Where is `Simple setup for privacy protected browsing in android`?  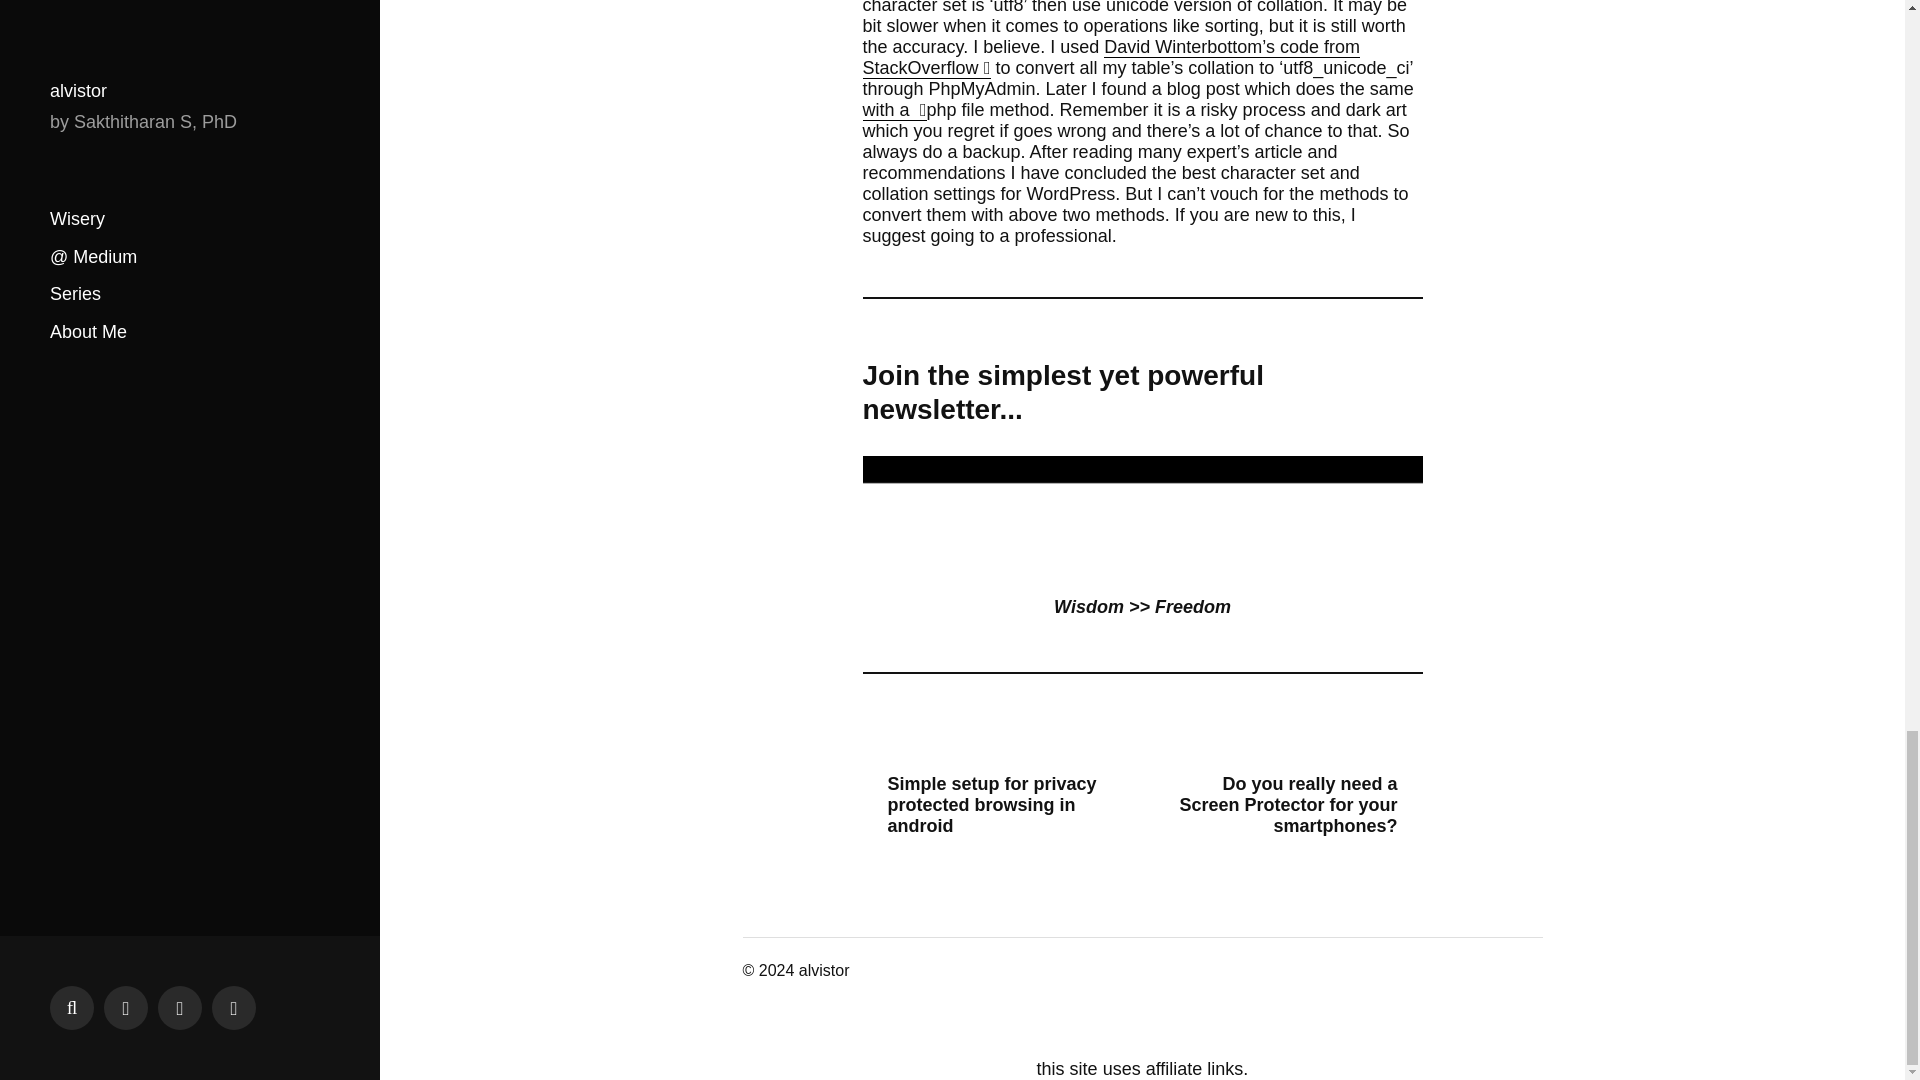
Simple setup for privacy protected browsing in android is located at coordinates (994, 806).